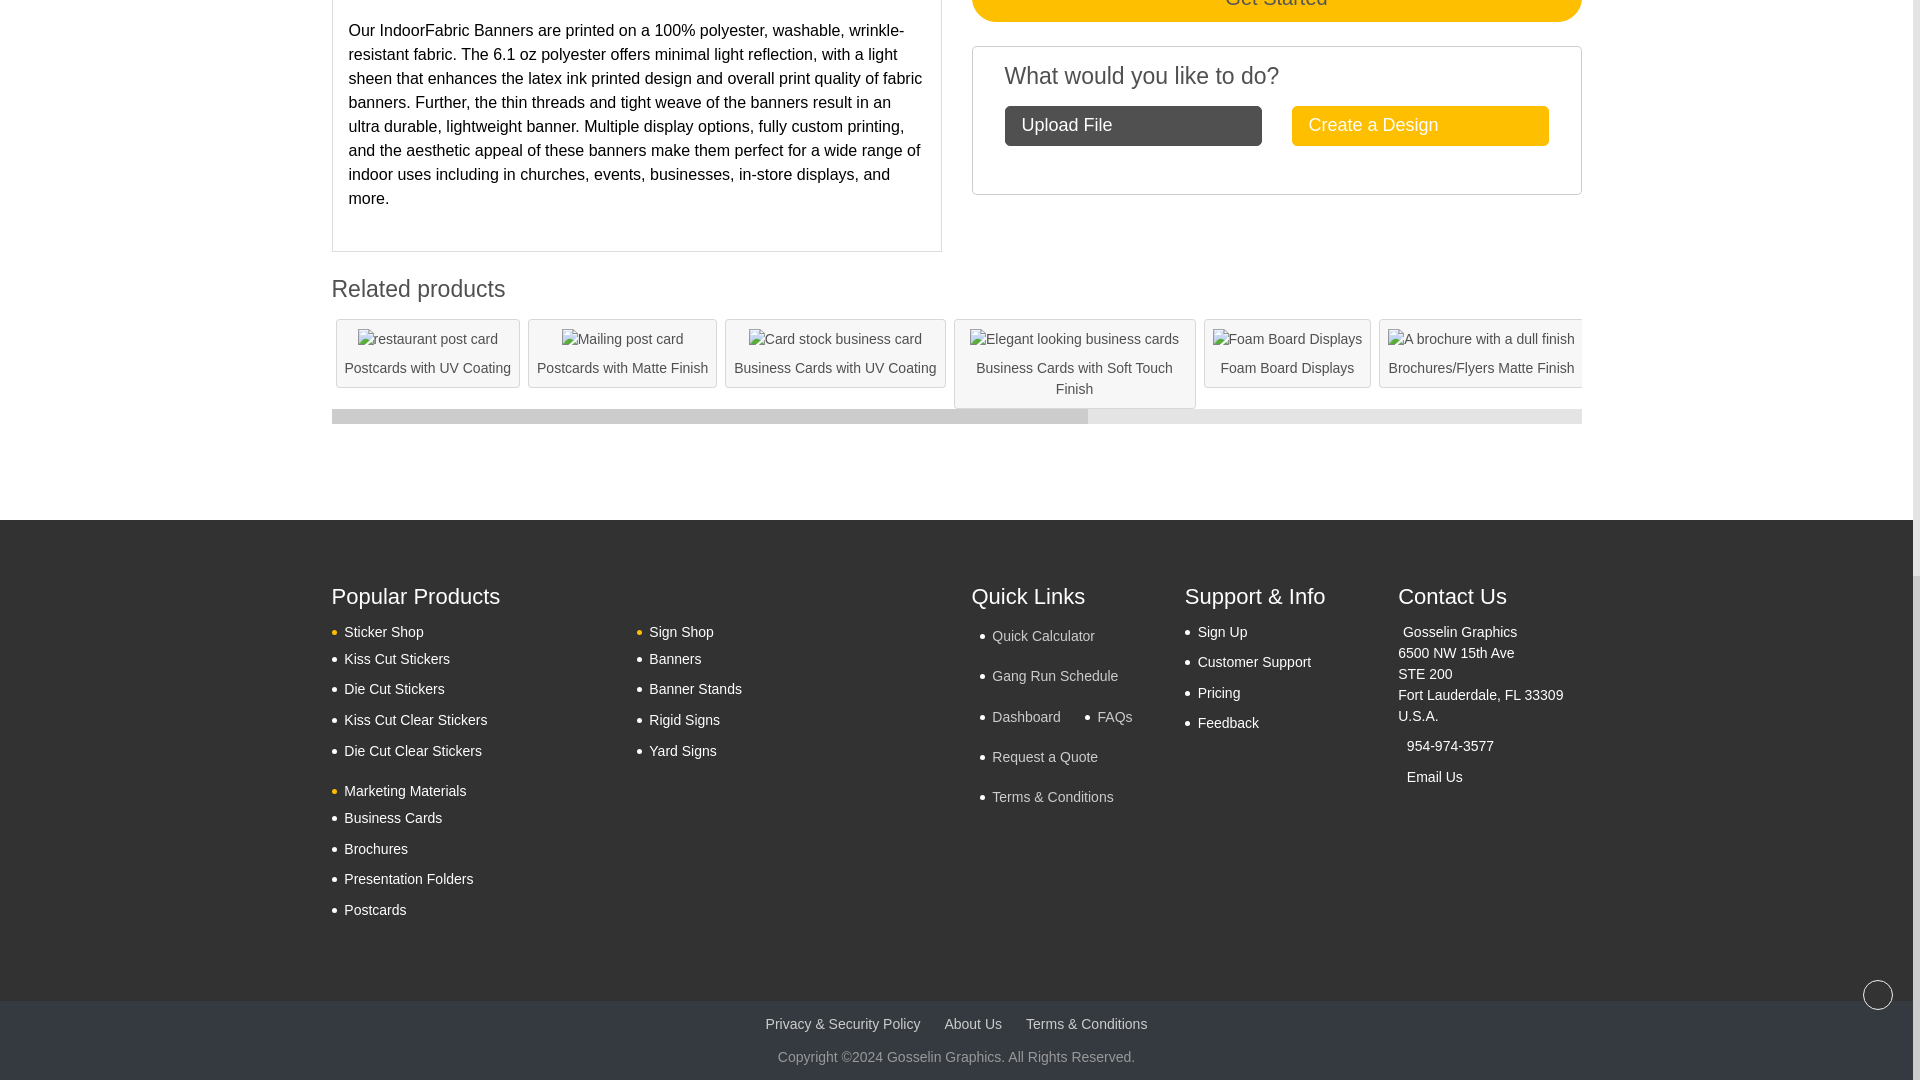 This screenshot has width=1920, height=1080. I want to click on Business Cards with UV Coating, so click(834, 339).